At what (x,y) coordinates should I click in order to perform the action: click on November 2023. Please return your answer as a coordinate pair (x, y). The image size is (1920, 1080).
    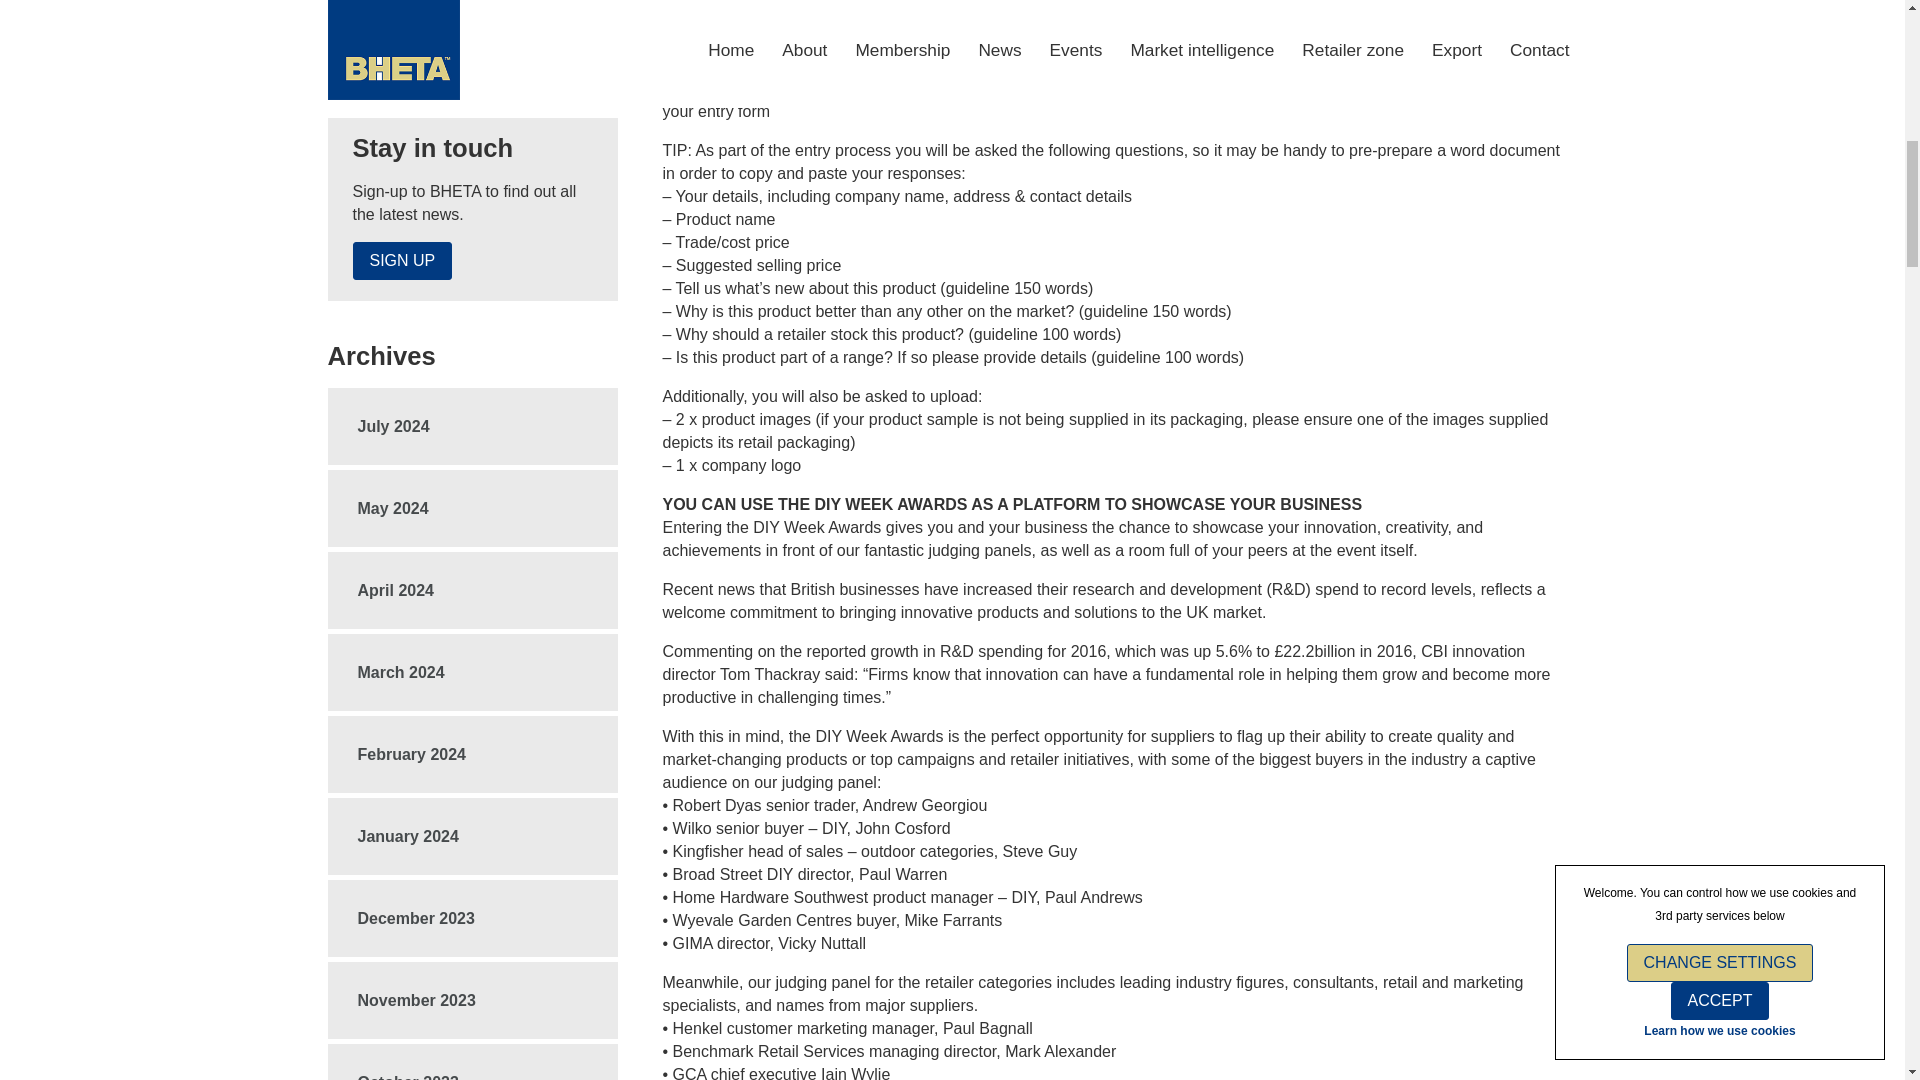
    Looking at the image, I should click on (473, 1000).